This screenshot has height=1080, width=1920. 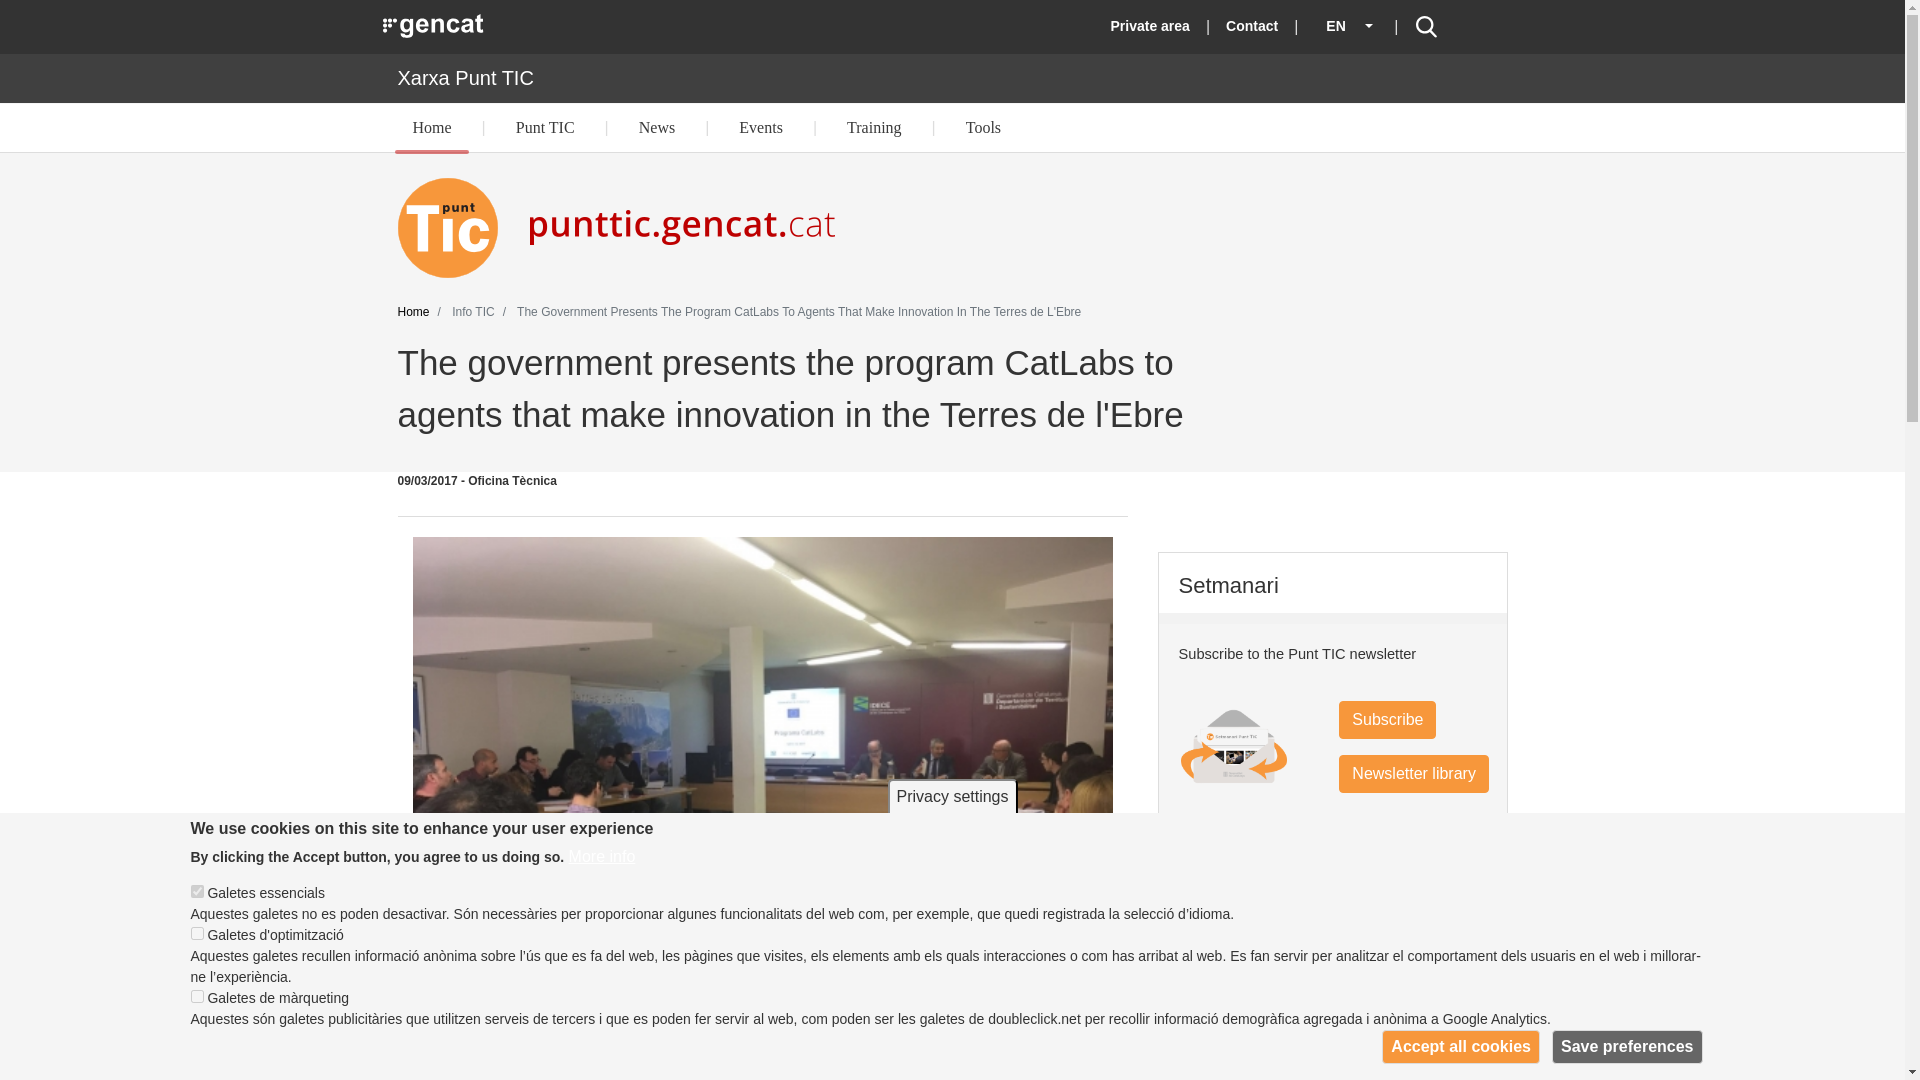 I want to click on Home, so click(x=432, y=128).